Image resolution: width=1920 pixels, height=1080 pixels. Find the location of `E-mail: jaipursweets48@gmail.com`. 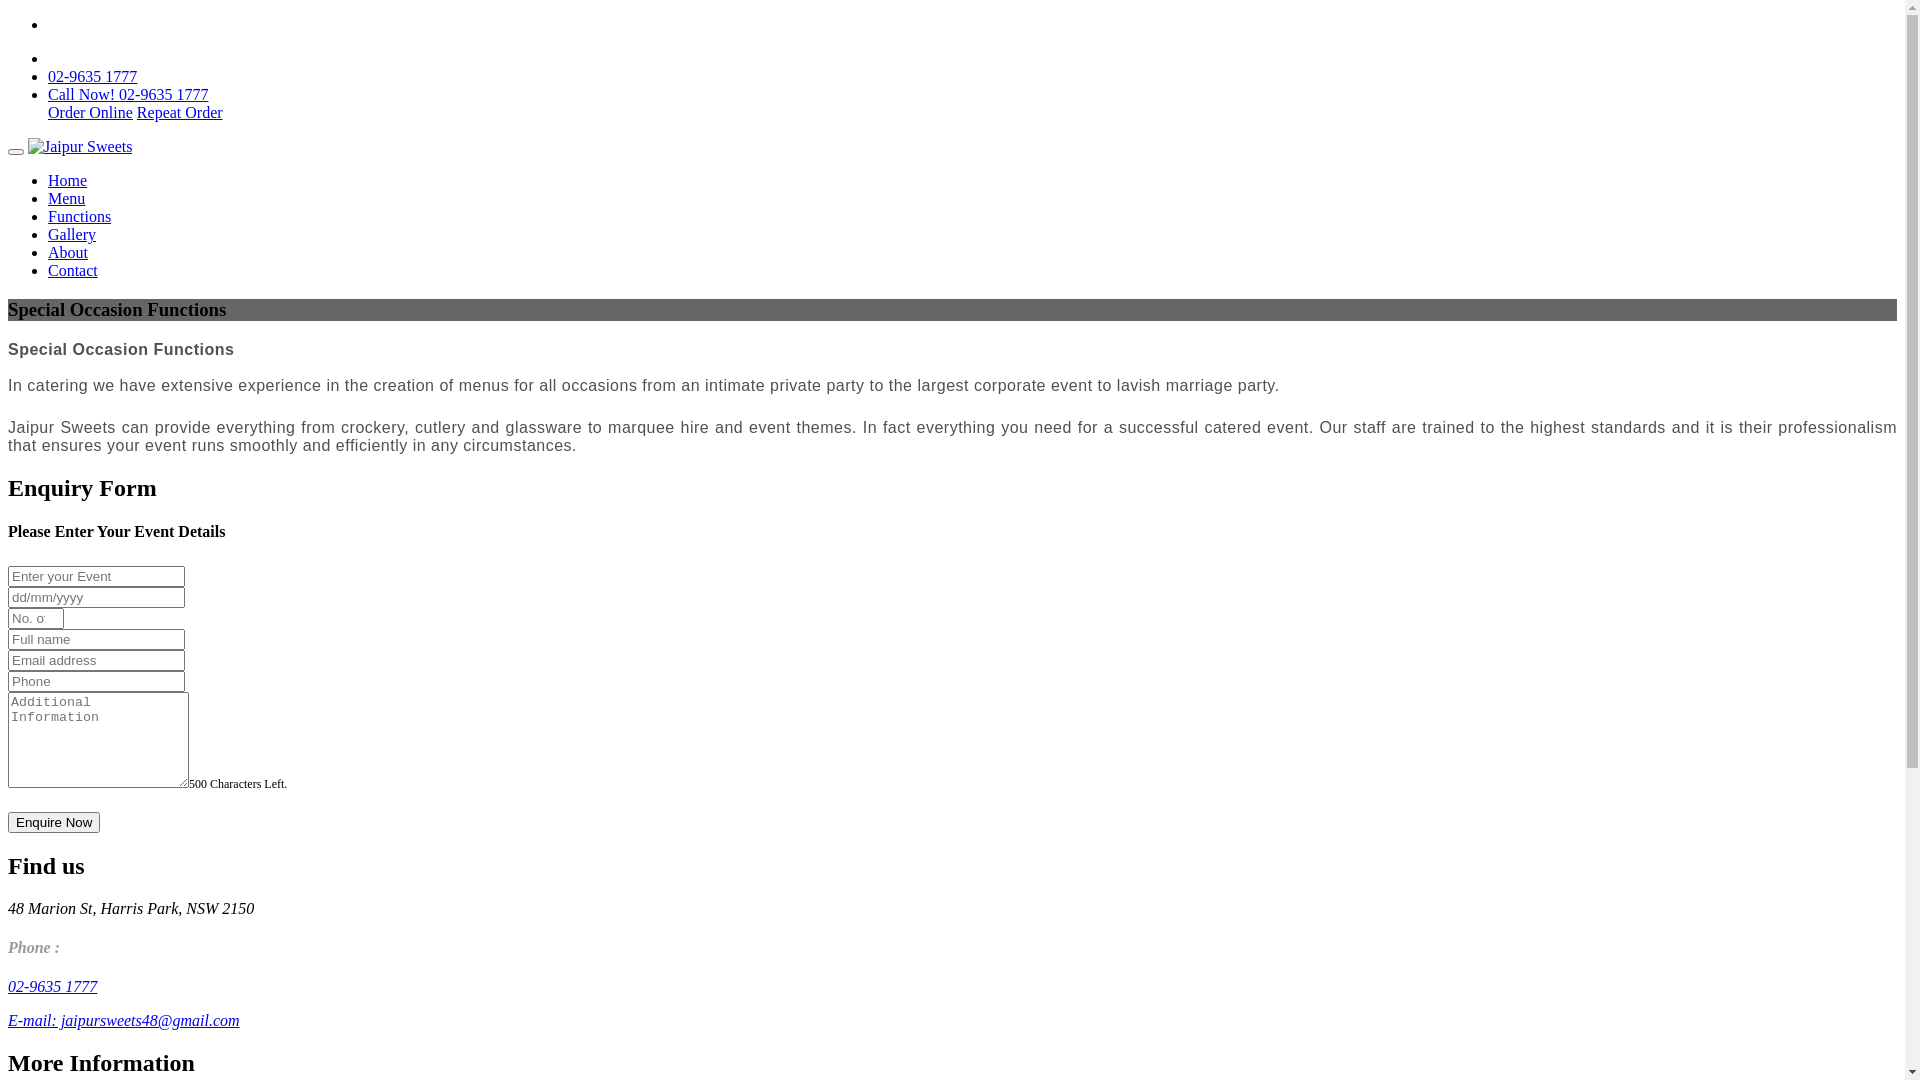

E-mail: jaipursweets48@gmail.com is located at coordinates (124, 1020).